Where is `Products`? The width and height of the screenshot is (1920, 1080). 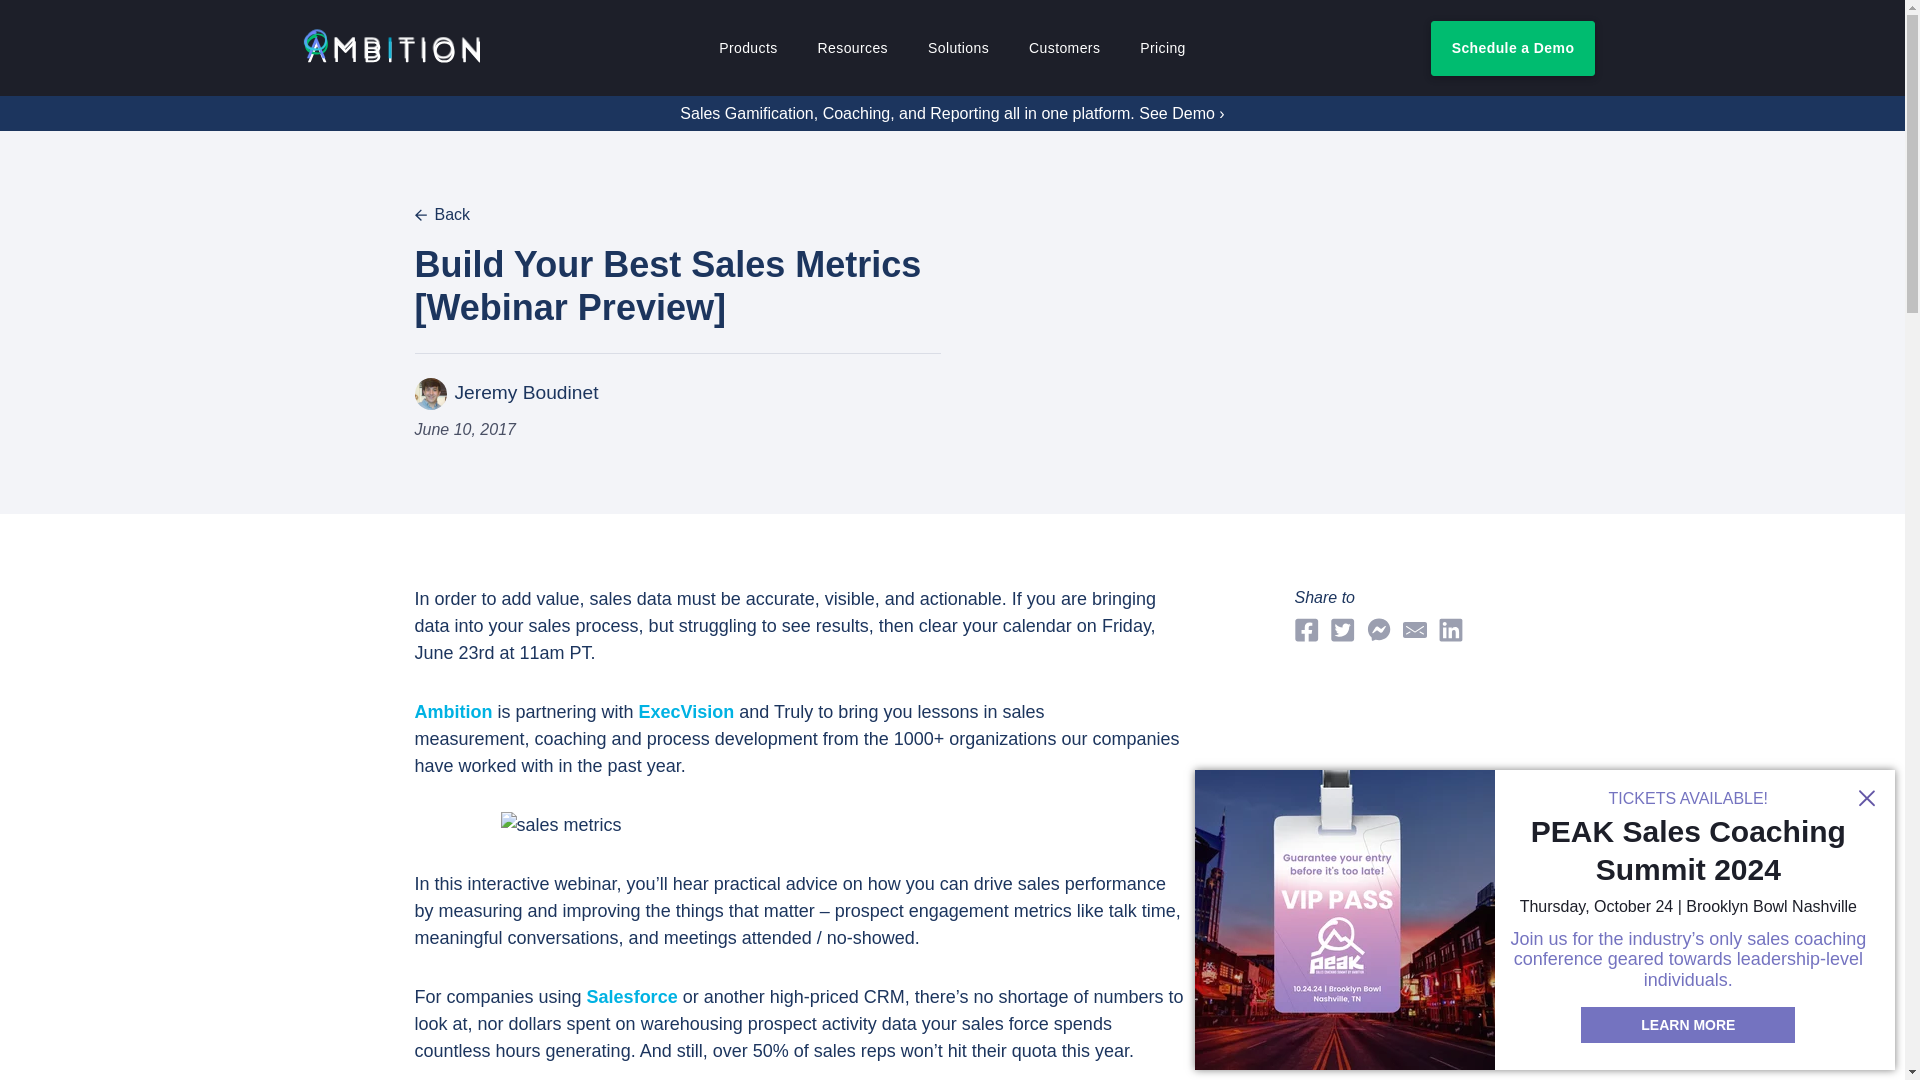 Products is located at coordinates (748, 48).